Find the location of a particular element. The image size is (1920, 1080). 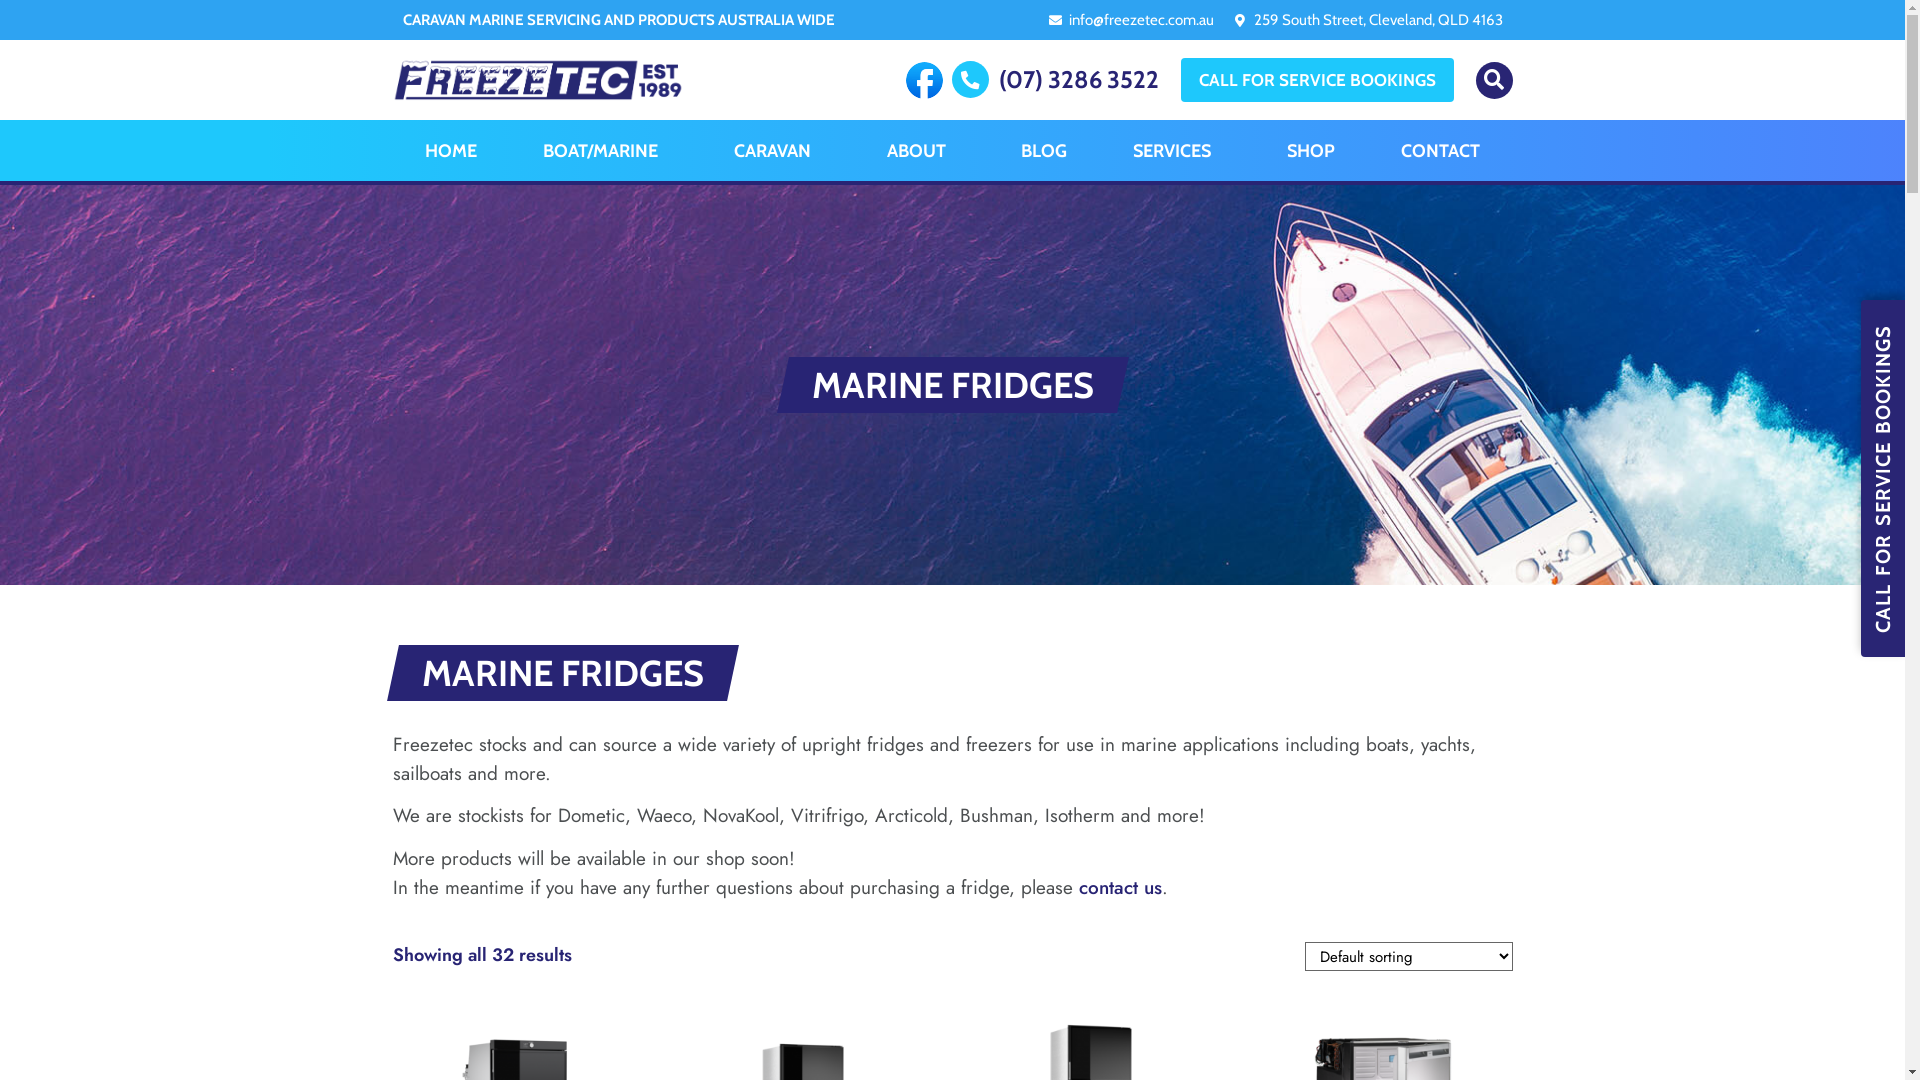

HOME is located at coordinates (451, 150).